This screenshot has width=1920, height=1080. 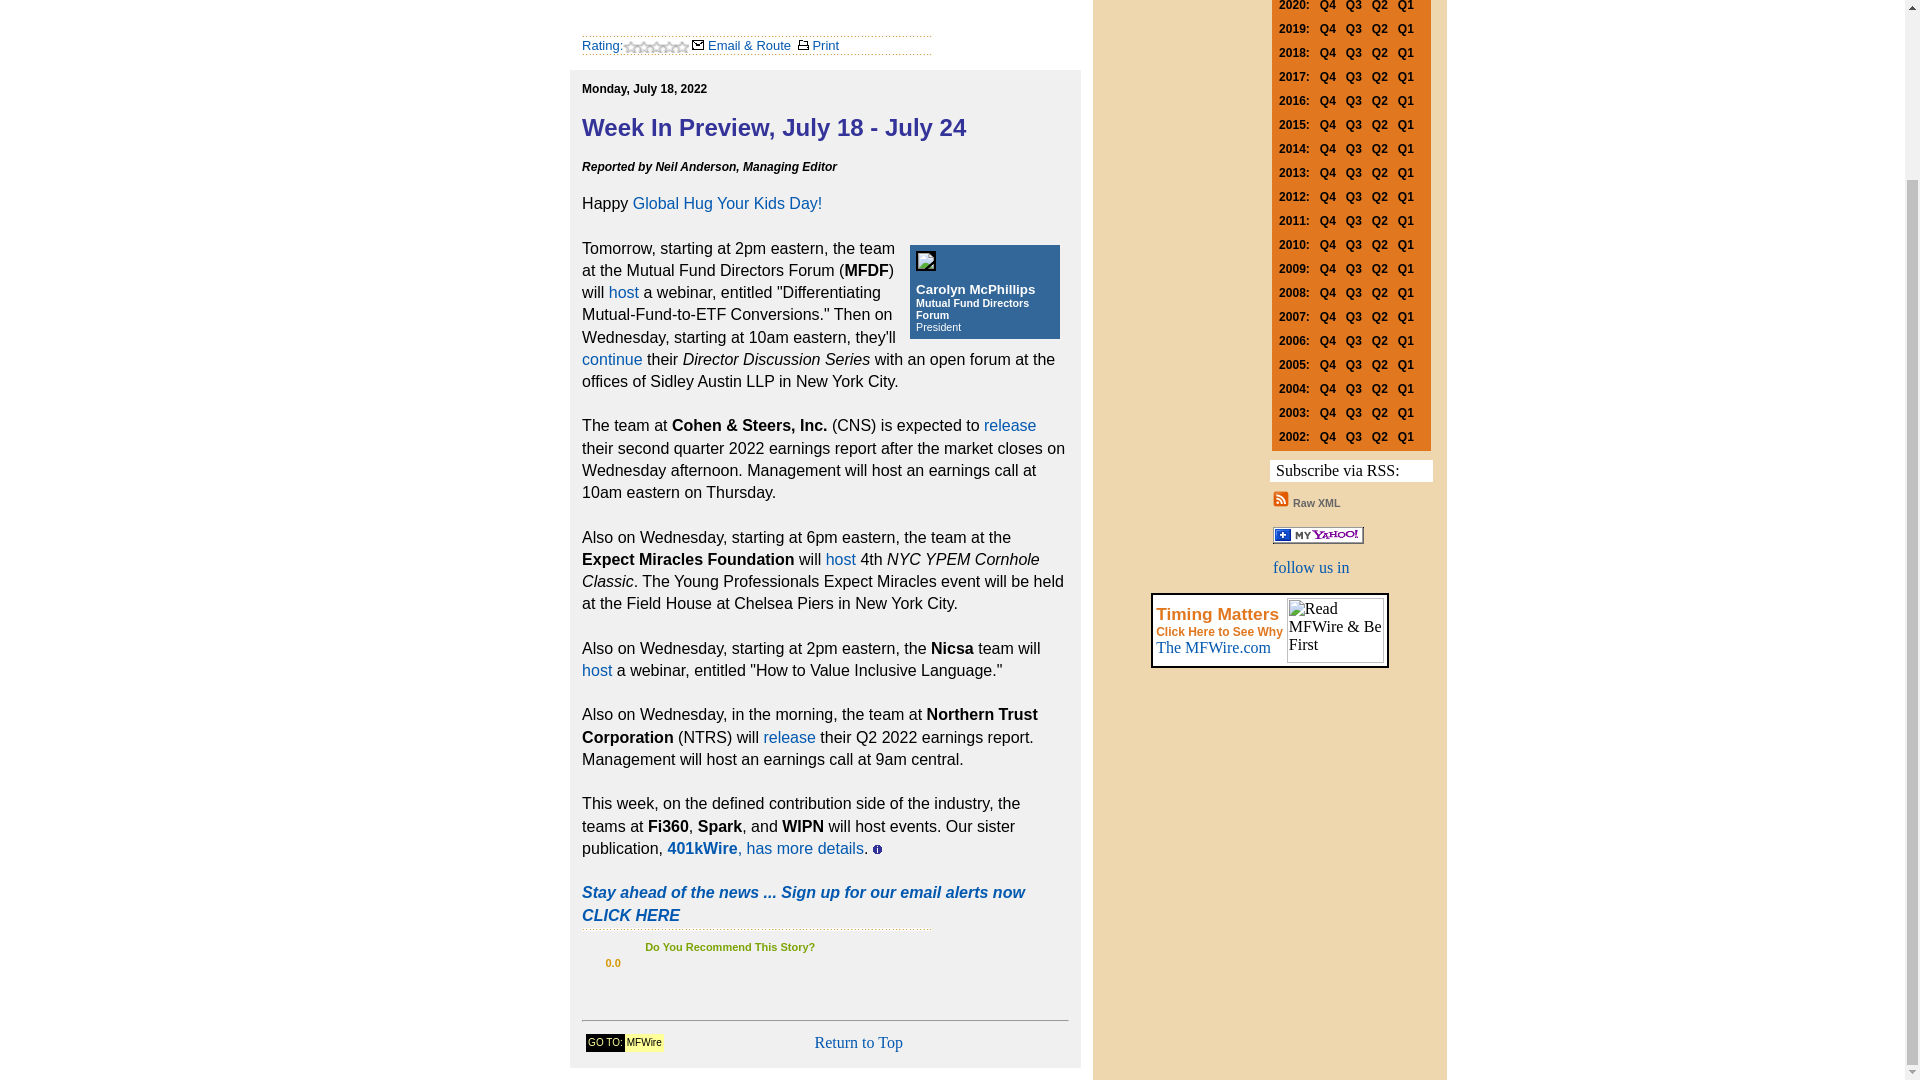 What do you see at coordinates (712, 962) in the screenshot?
I see `Even to My Boss - 4 stars` at bounding box center [712, 962].